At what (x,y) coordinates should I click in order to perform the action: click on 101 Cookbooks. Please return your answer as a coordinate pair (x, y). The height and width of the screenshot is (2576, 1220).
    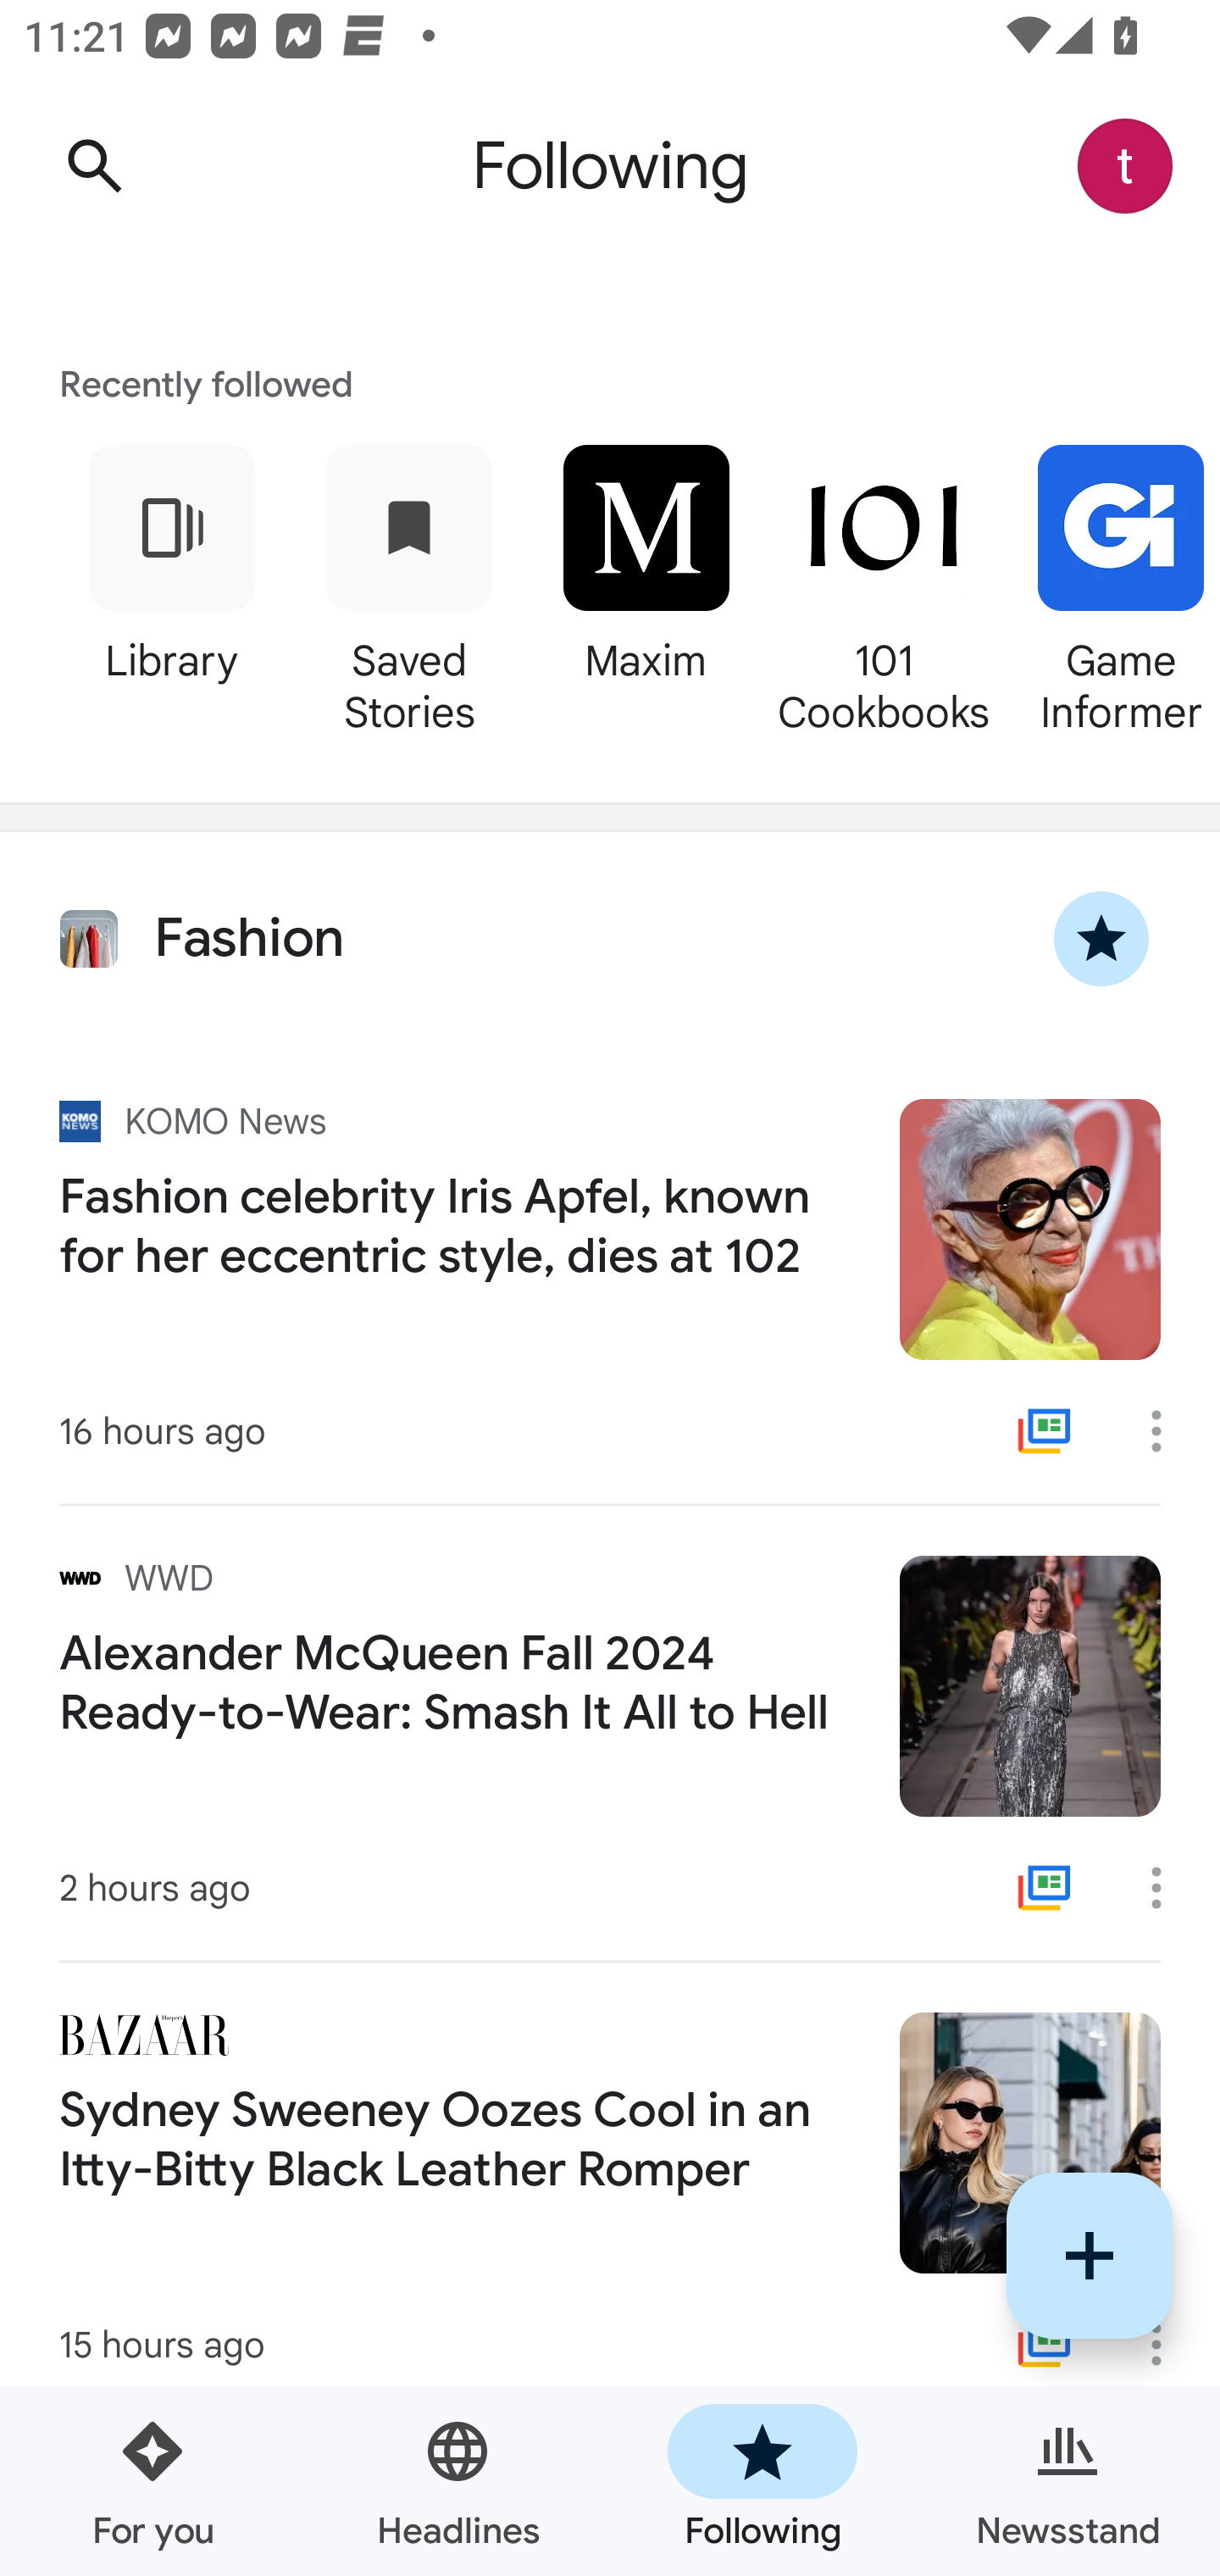
    Looking at the image, I should click on (883, 585).